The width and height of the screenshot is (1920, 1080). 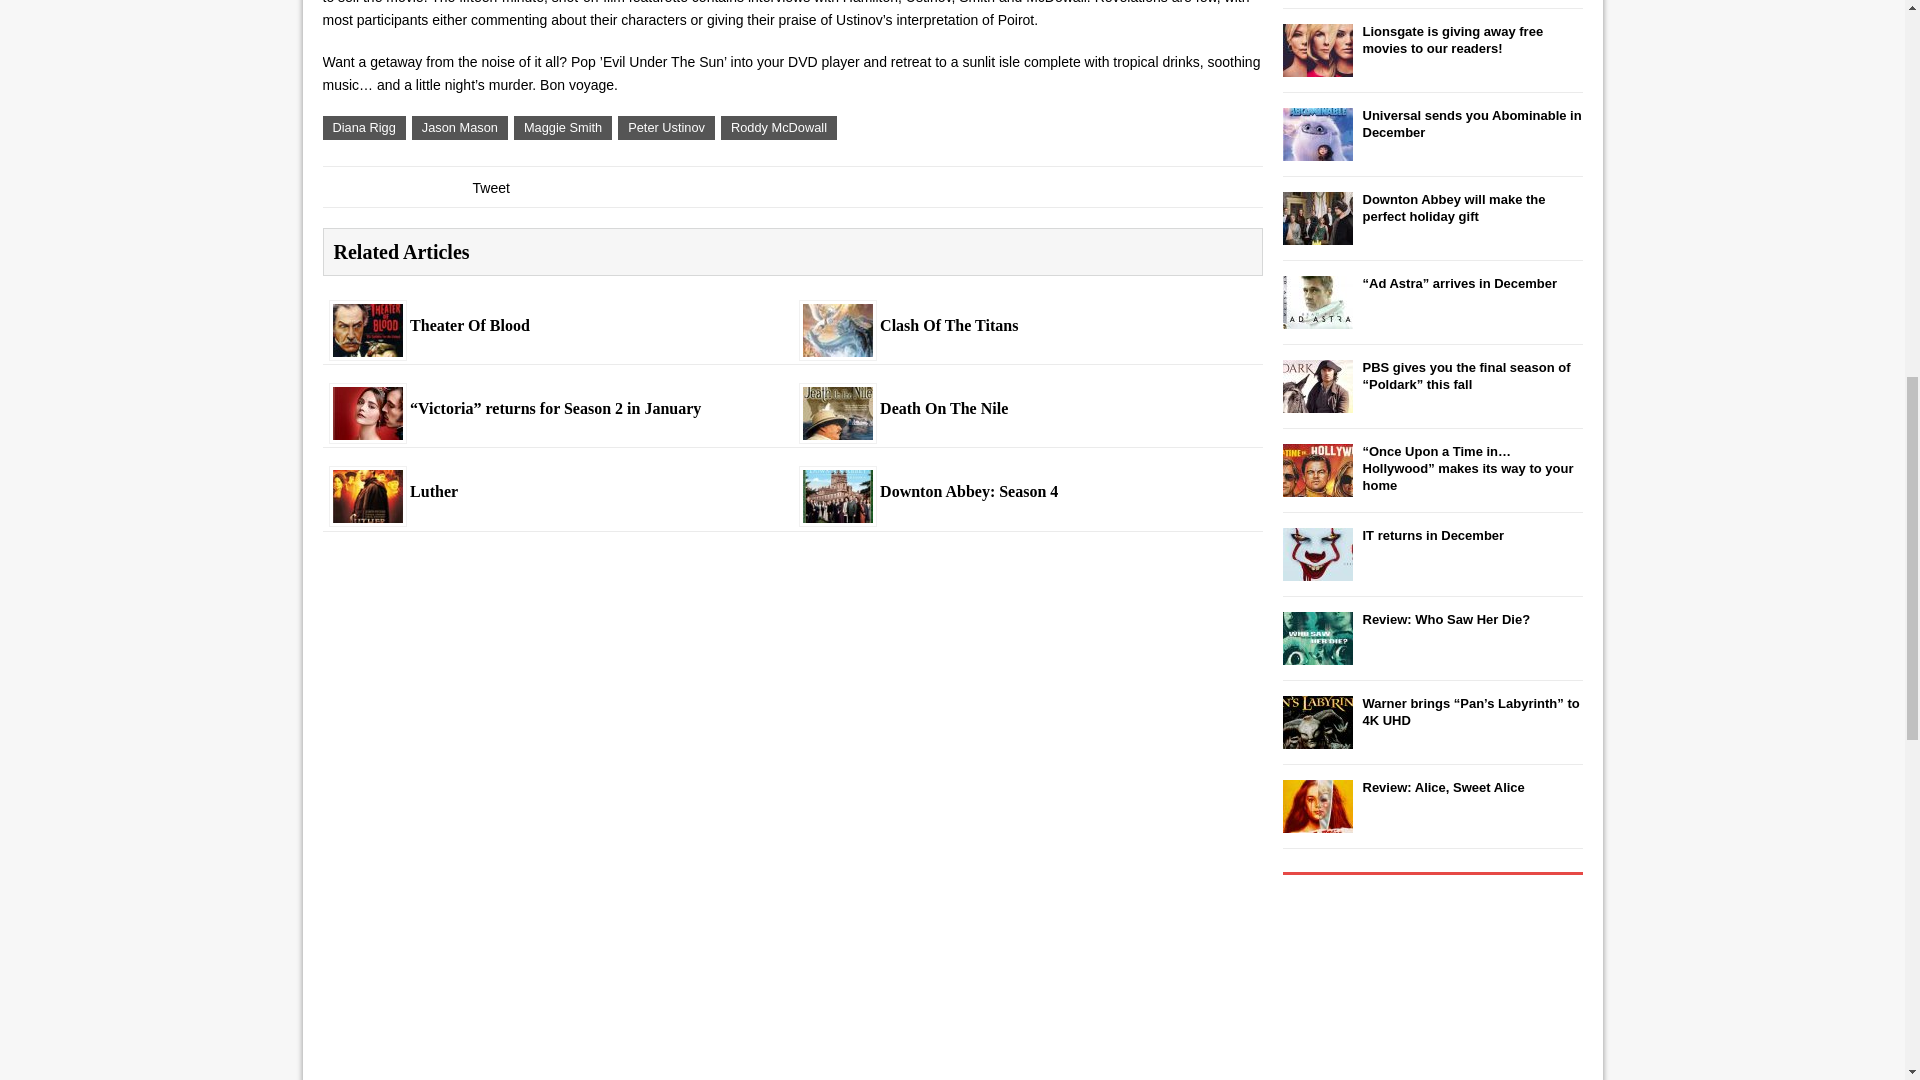 I want to click on Theater Of Blood, so click(x=556, y=326).